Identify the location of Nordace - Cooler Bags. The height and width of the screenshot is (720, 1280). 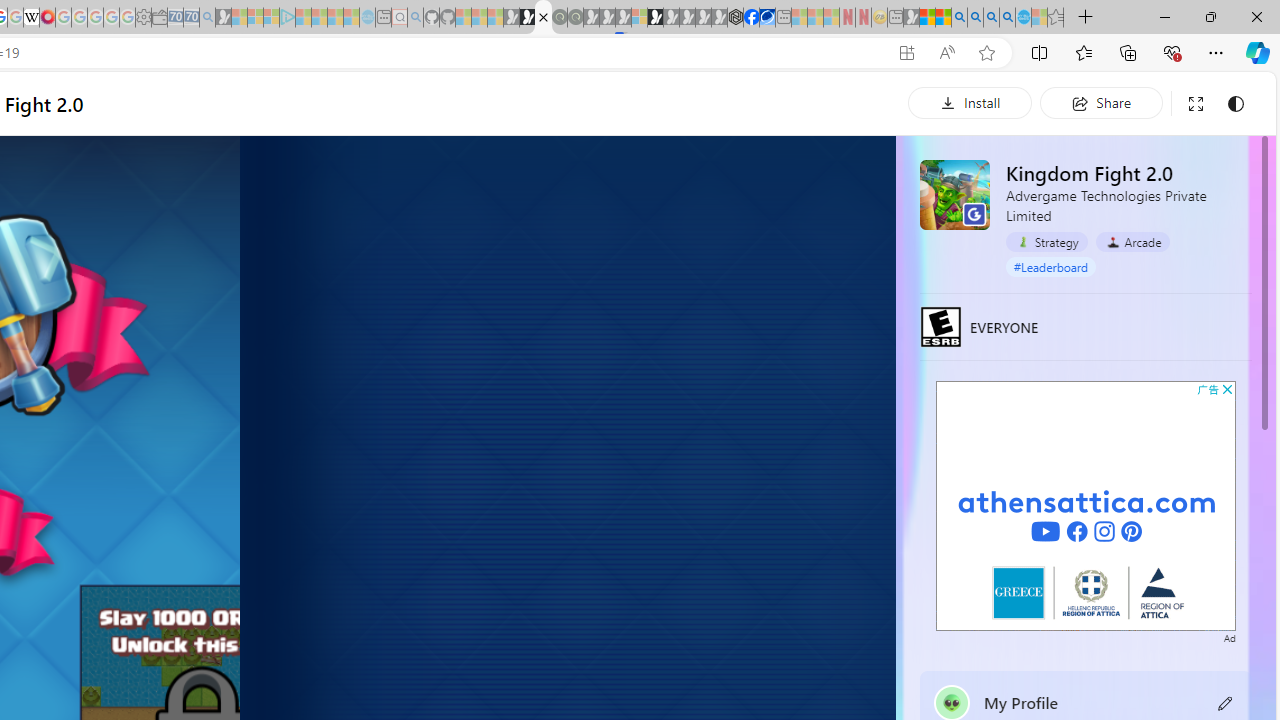
(736, 18).